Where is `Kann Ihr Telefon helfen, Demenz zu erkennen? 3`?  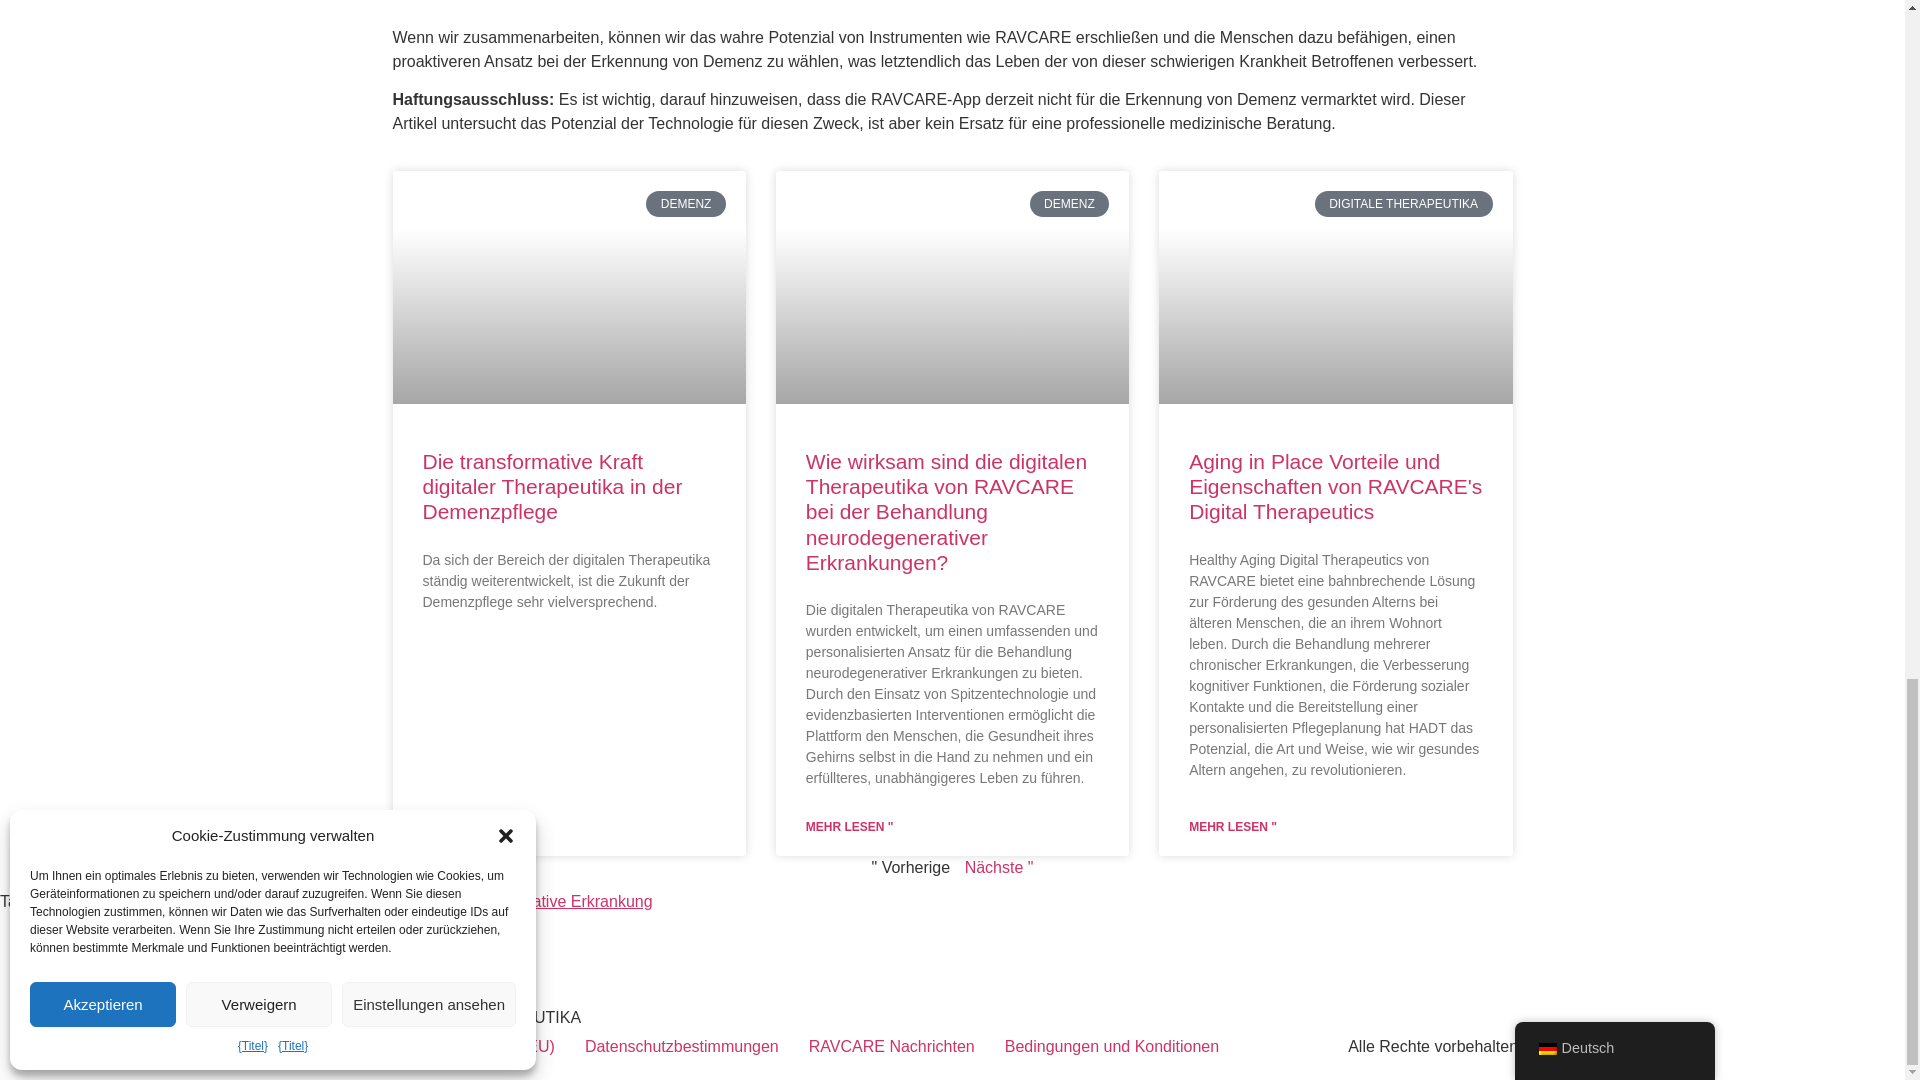
Kann Ihr Telefon helfen, Demenz zu erkennen? 3 is located at coordinates (950, 286).